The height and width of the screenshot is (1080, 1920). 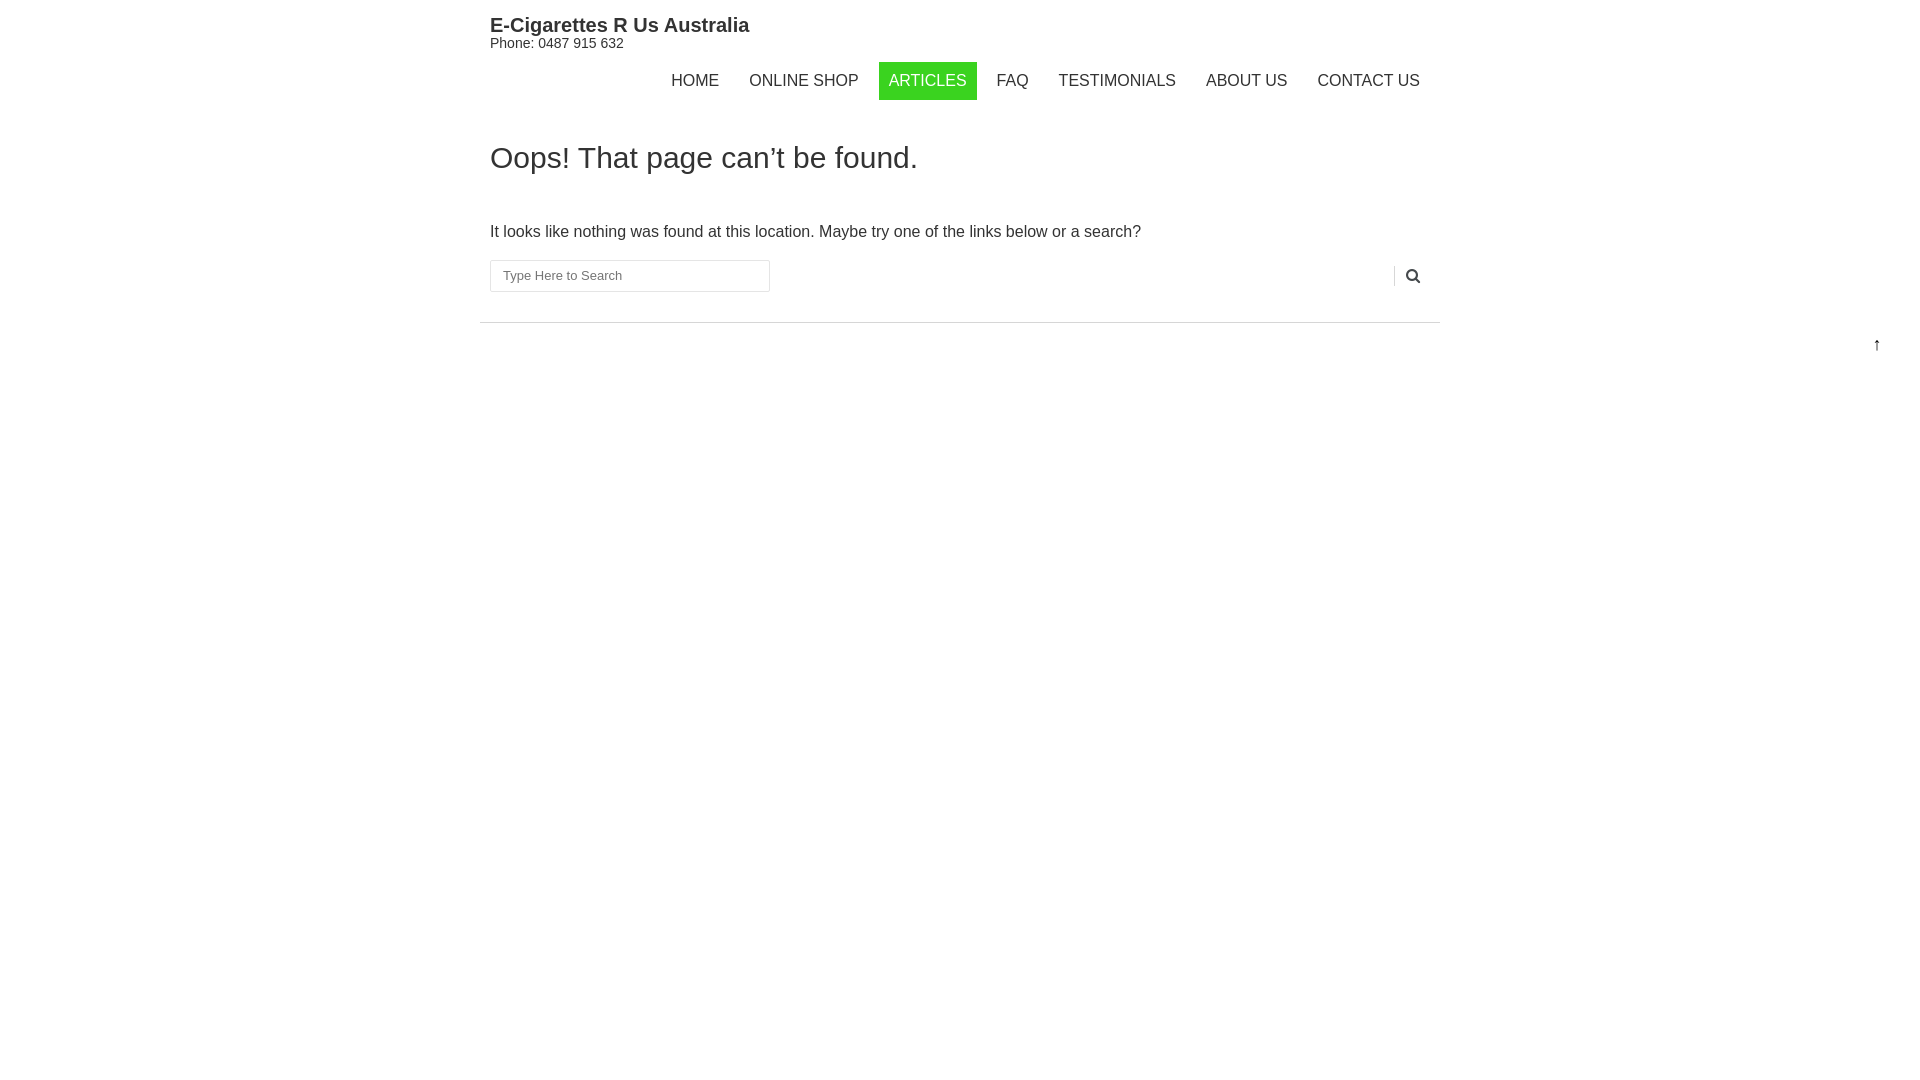 What do you see at coordinates (619, 34) in the screenshot?
I see `E-Cigarettes R Us Australia
Phone: 0487 915 632` at bounding box center [619, 34].